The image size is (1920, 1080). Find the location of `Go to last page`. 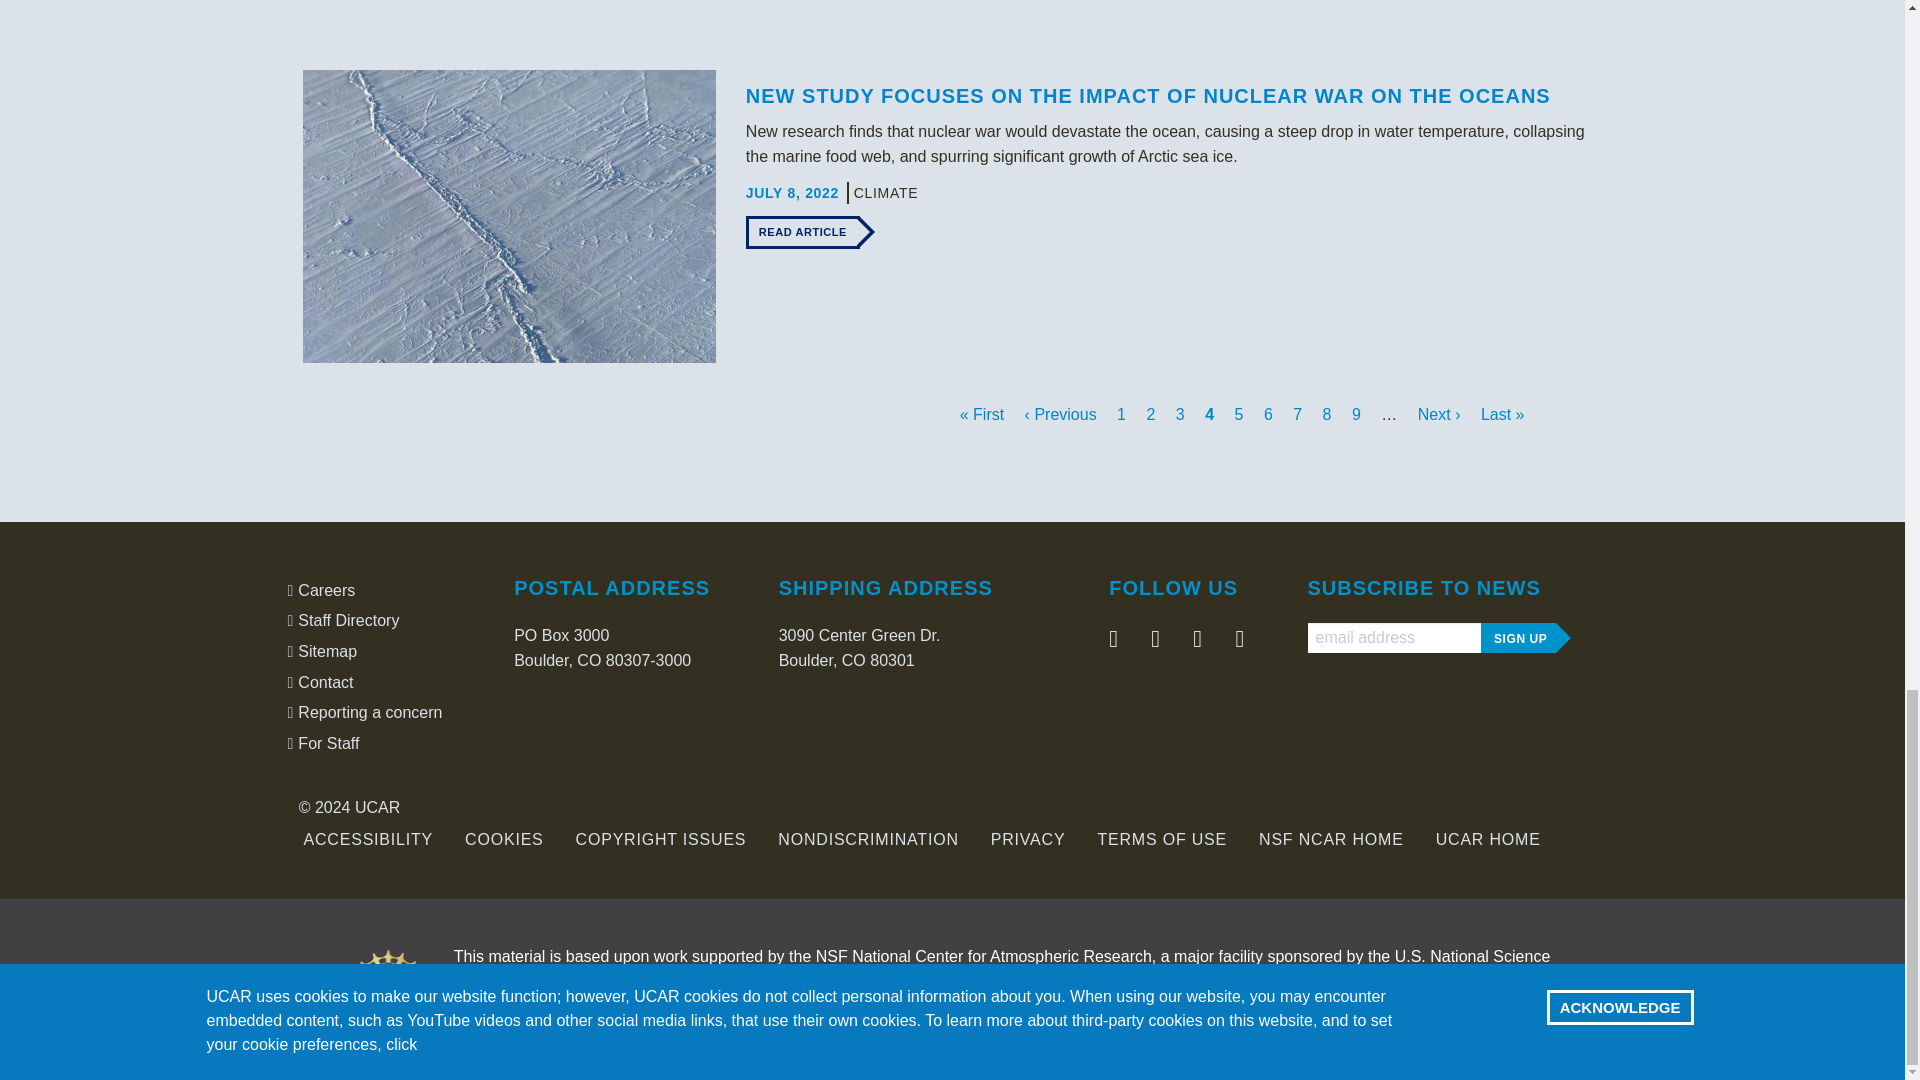

Go to last page is located at coordinates (1502, 414).